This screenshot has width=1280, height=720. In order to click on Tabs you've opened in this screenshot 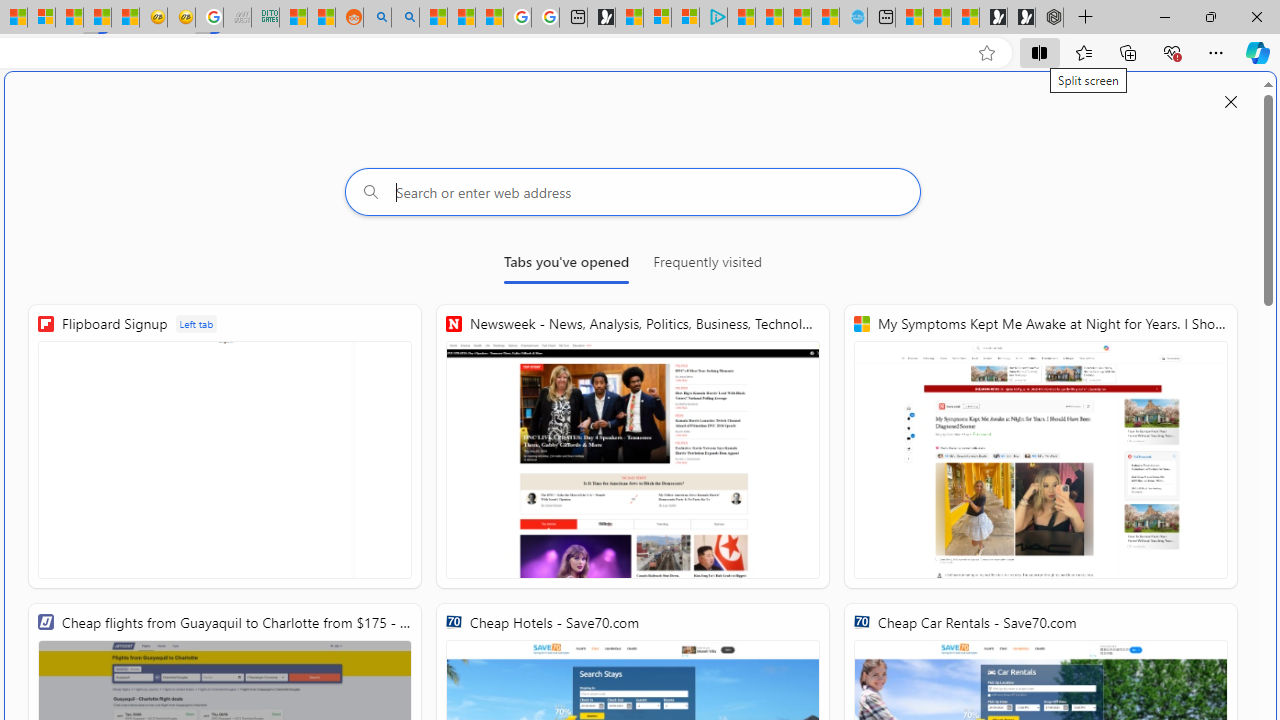, I will do `click(566, 266)`.